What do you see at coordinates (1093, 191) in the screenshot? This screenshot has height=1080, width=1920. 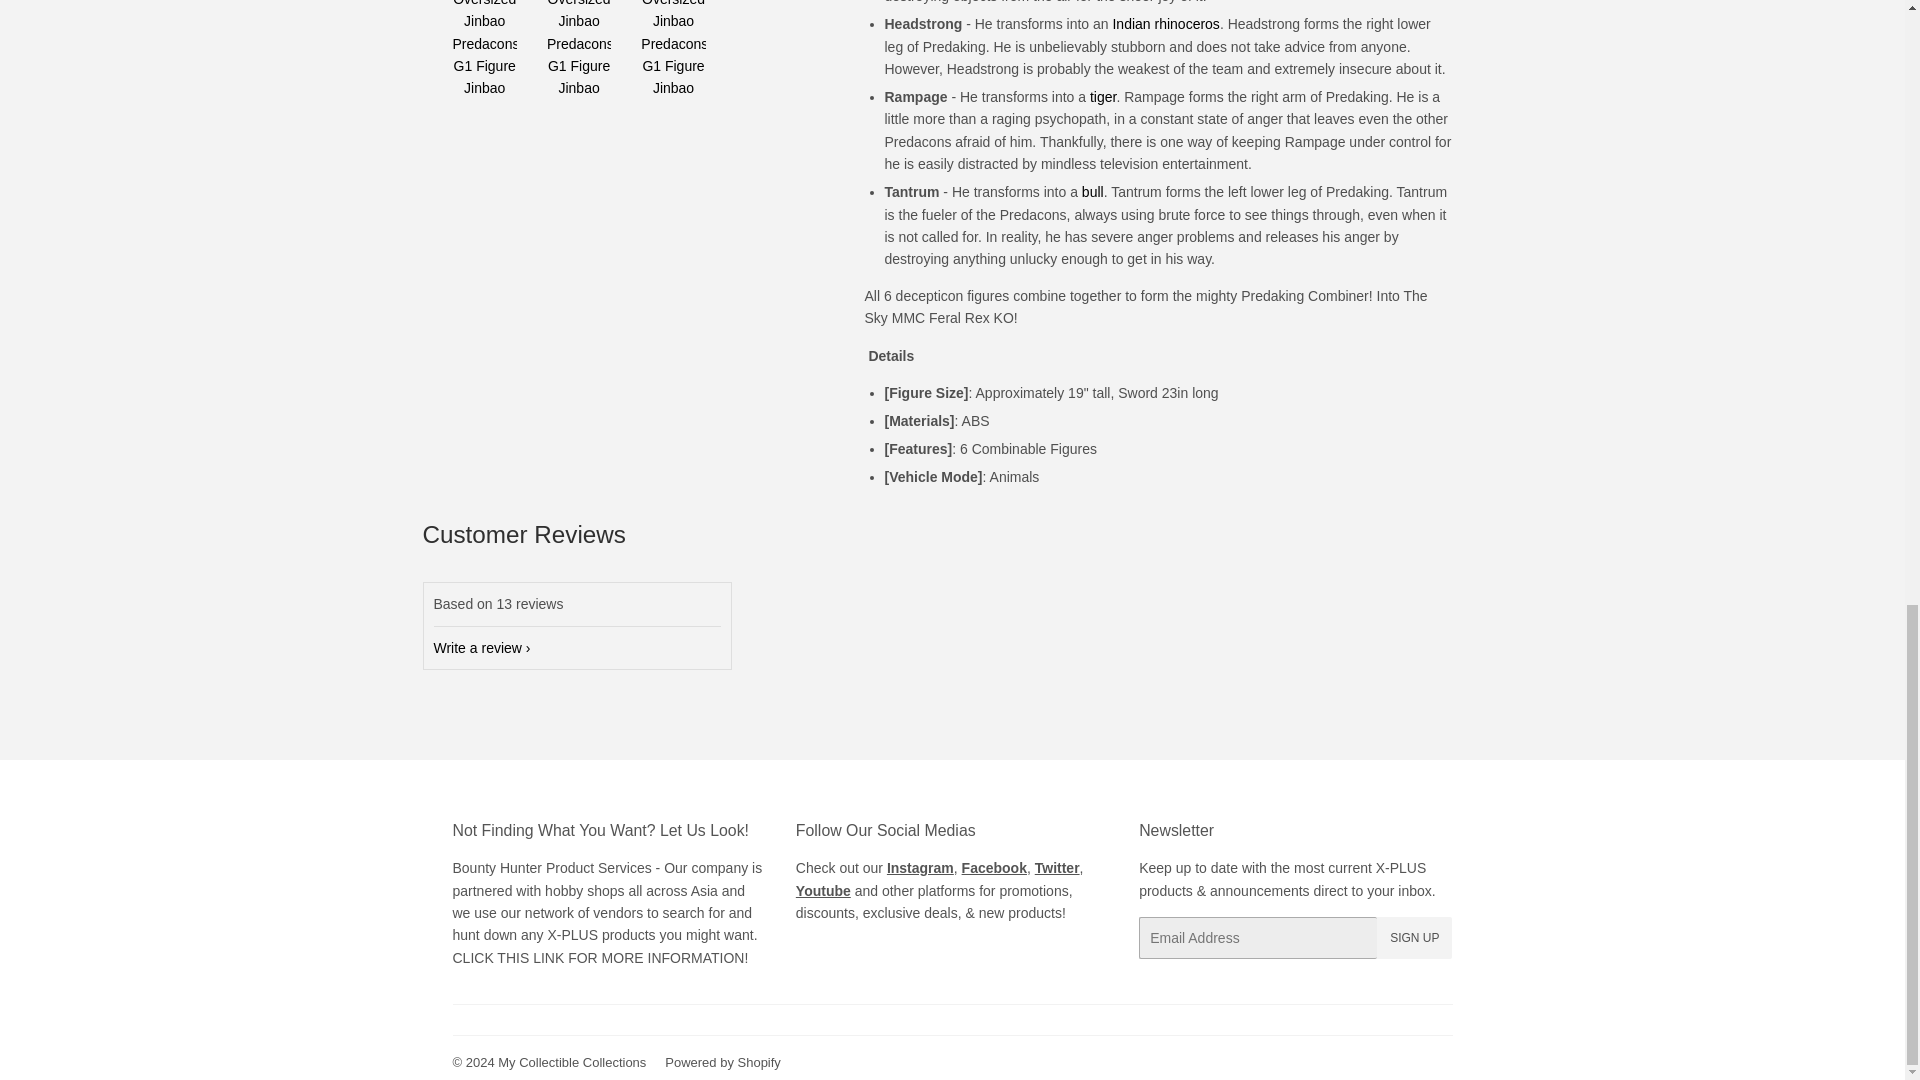 I see `Cattle` at bounding box center [1093, 191].